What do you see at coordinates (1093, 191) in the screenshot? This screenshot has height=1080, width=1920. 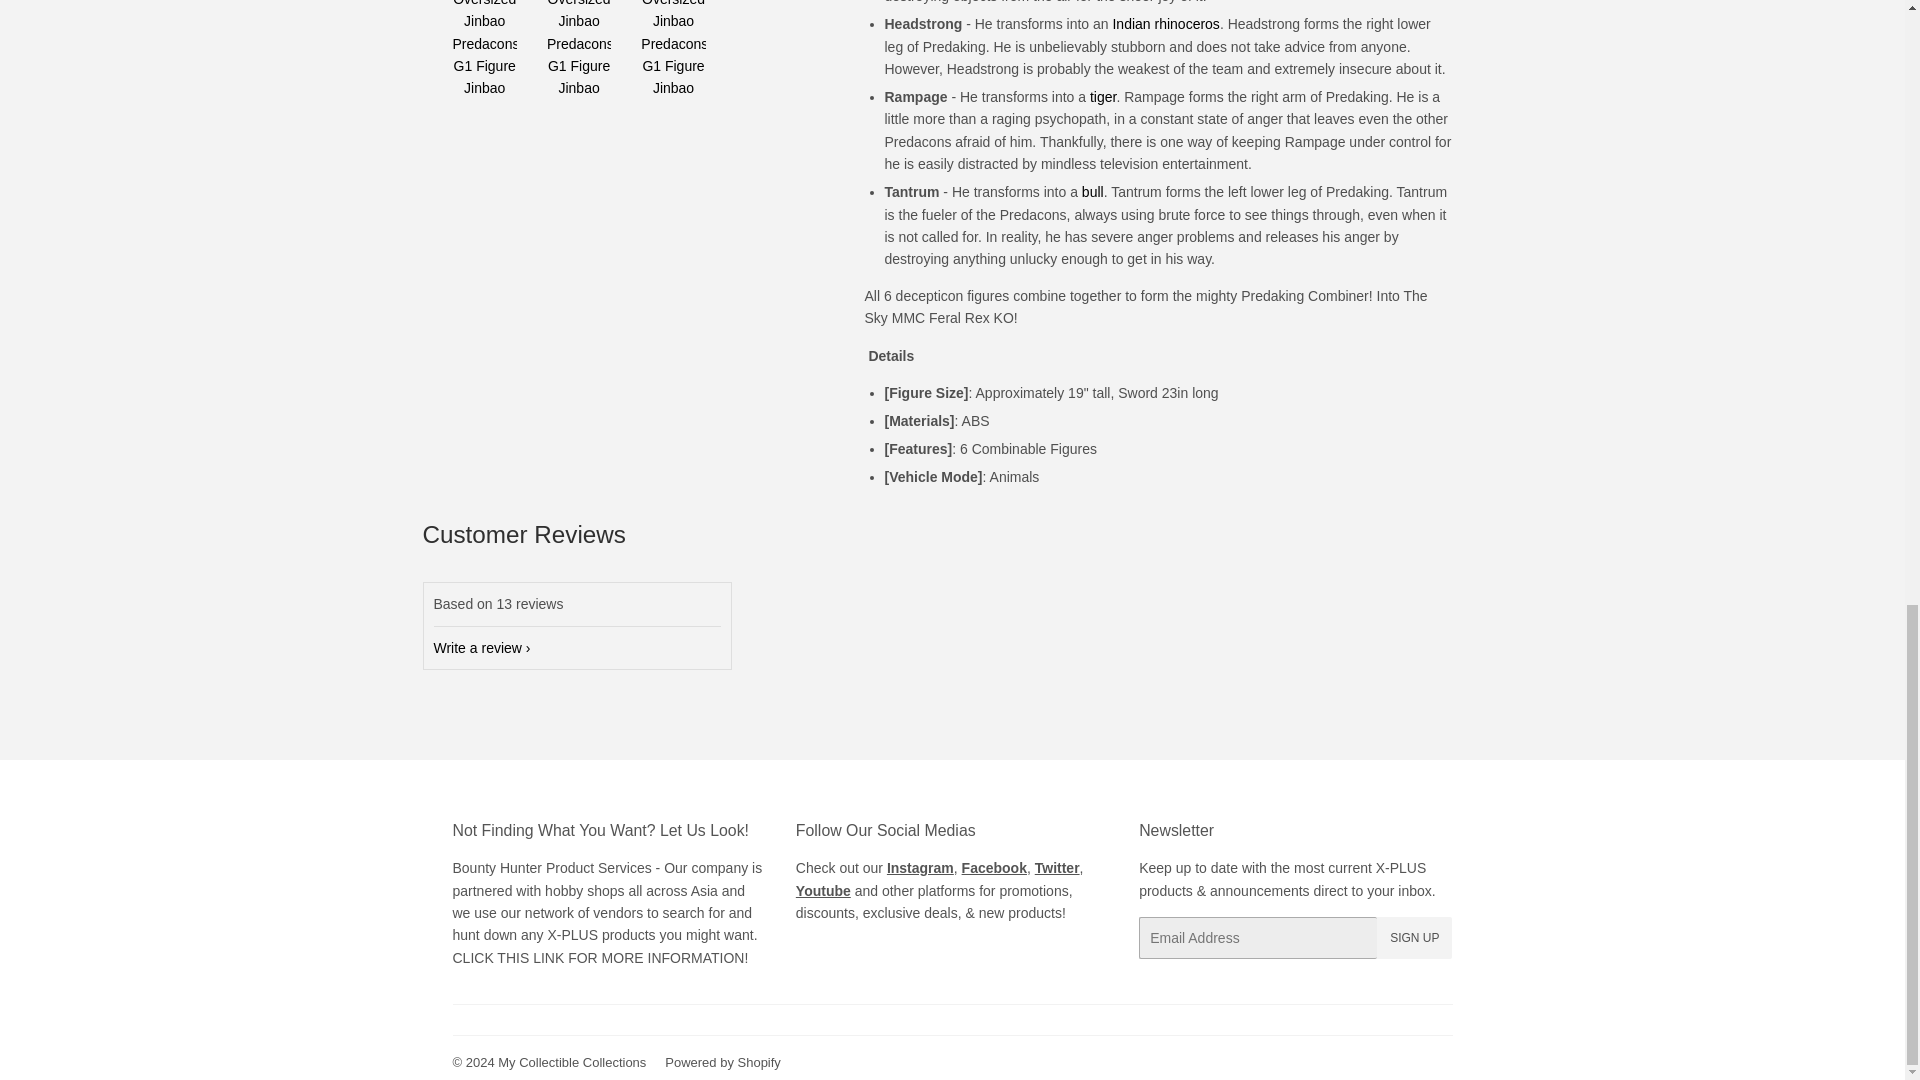 I see `Cattle` at bounding box center [1093, 191].